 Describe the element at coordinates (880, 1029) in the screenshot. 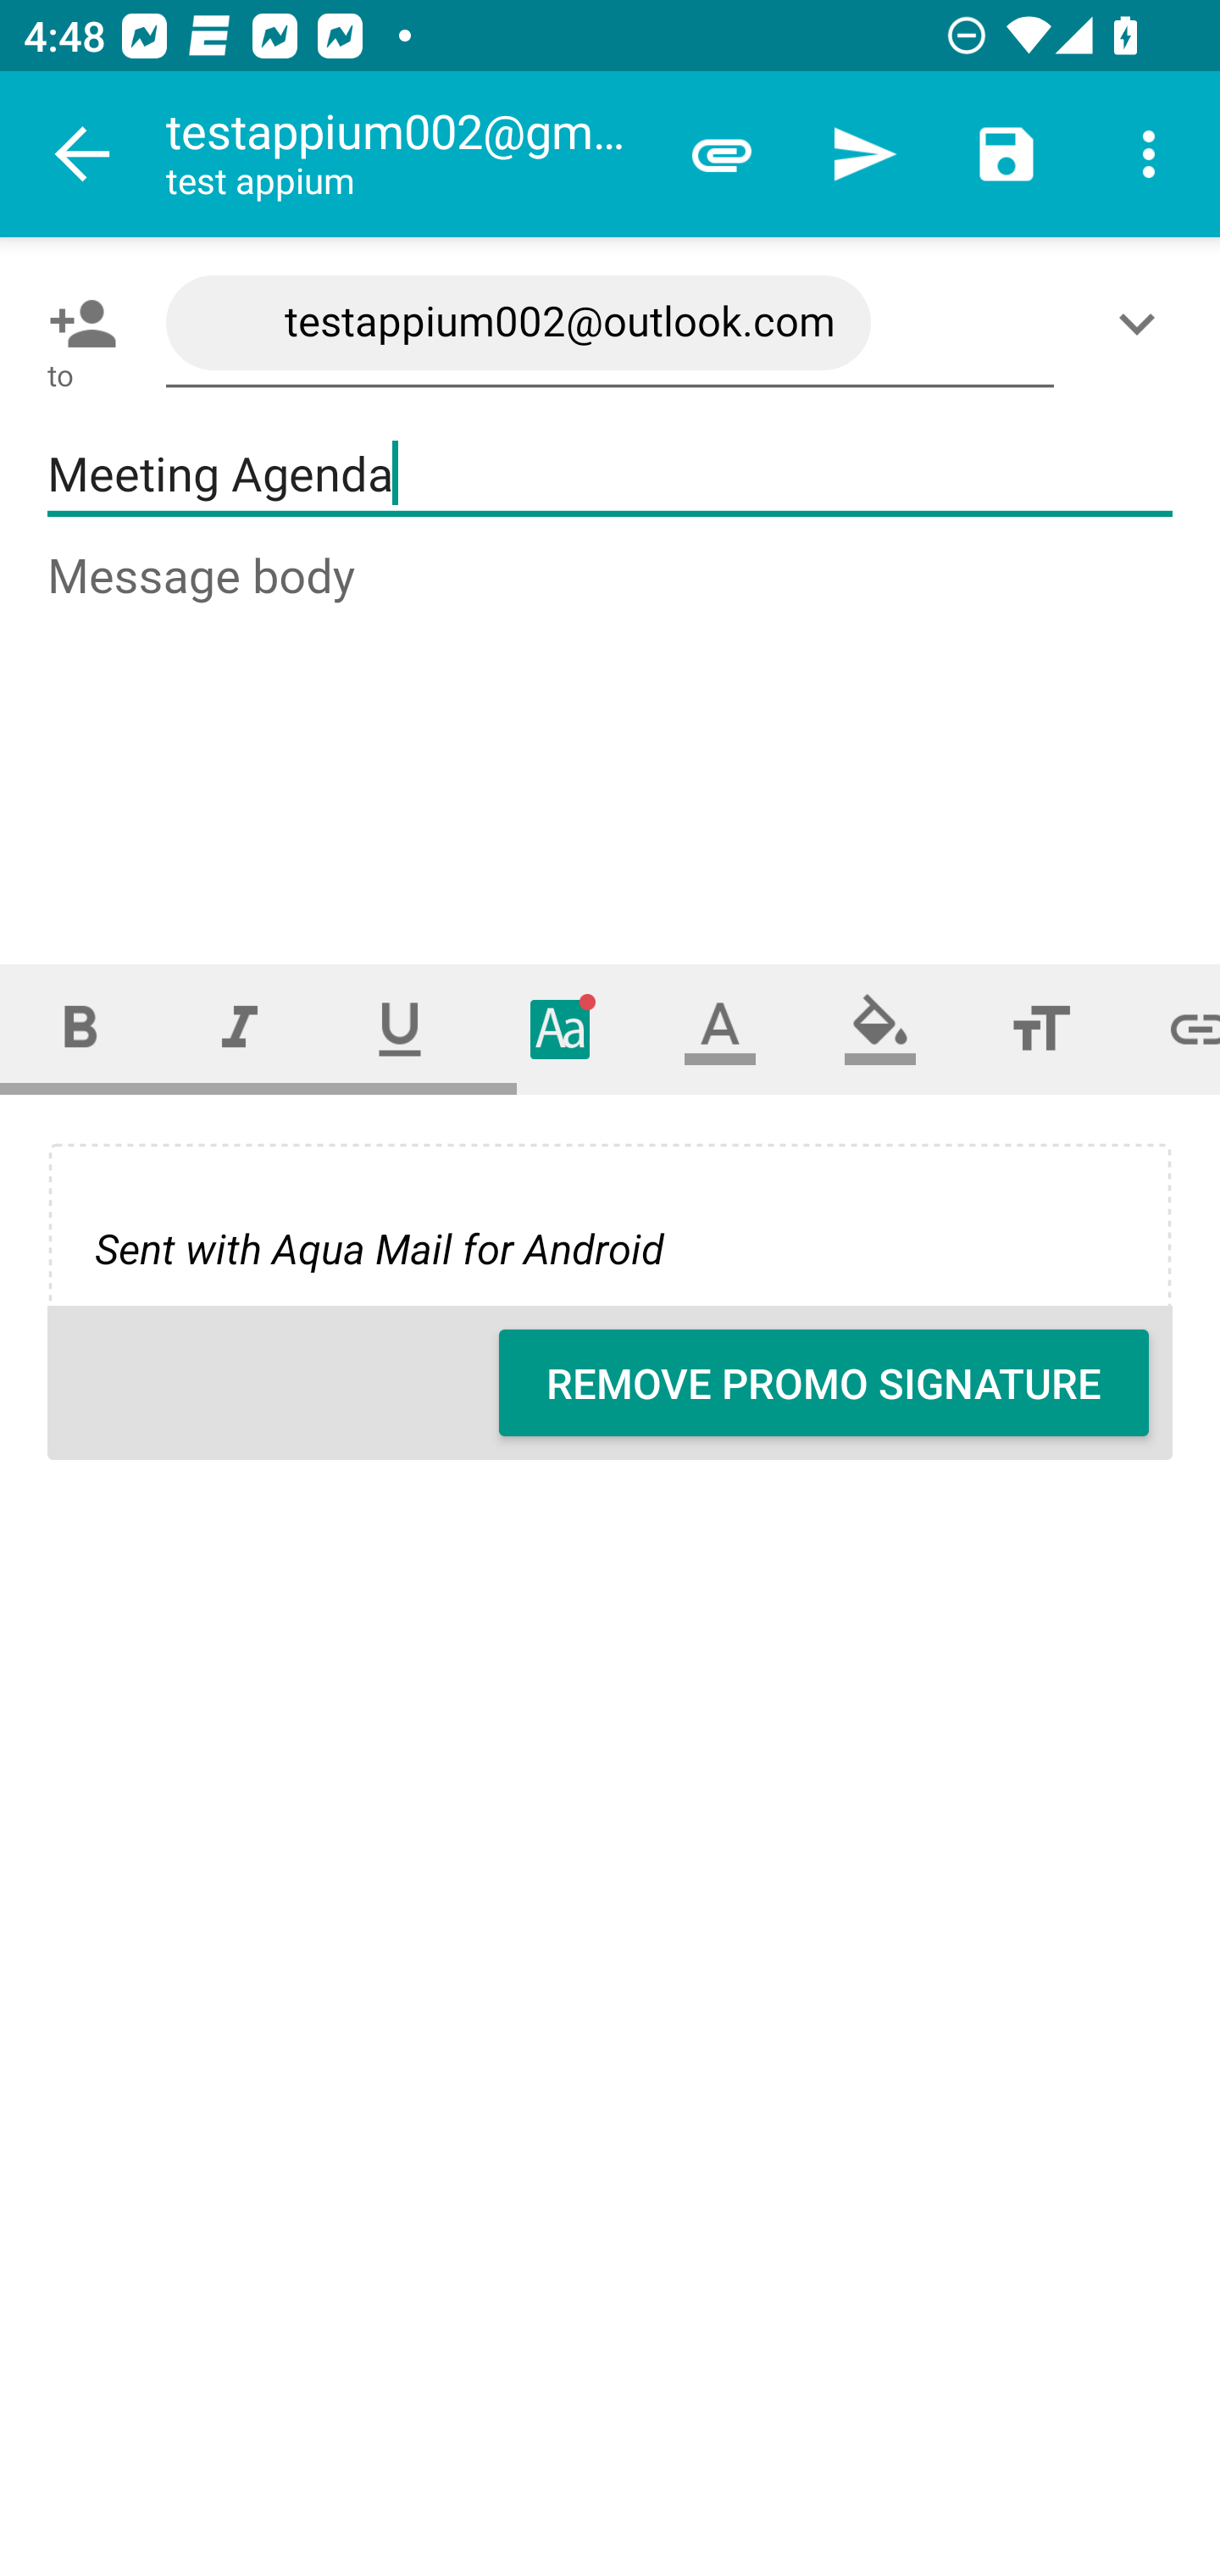

I see `Fill color` at that location.